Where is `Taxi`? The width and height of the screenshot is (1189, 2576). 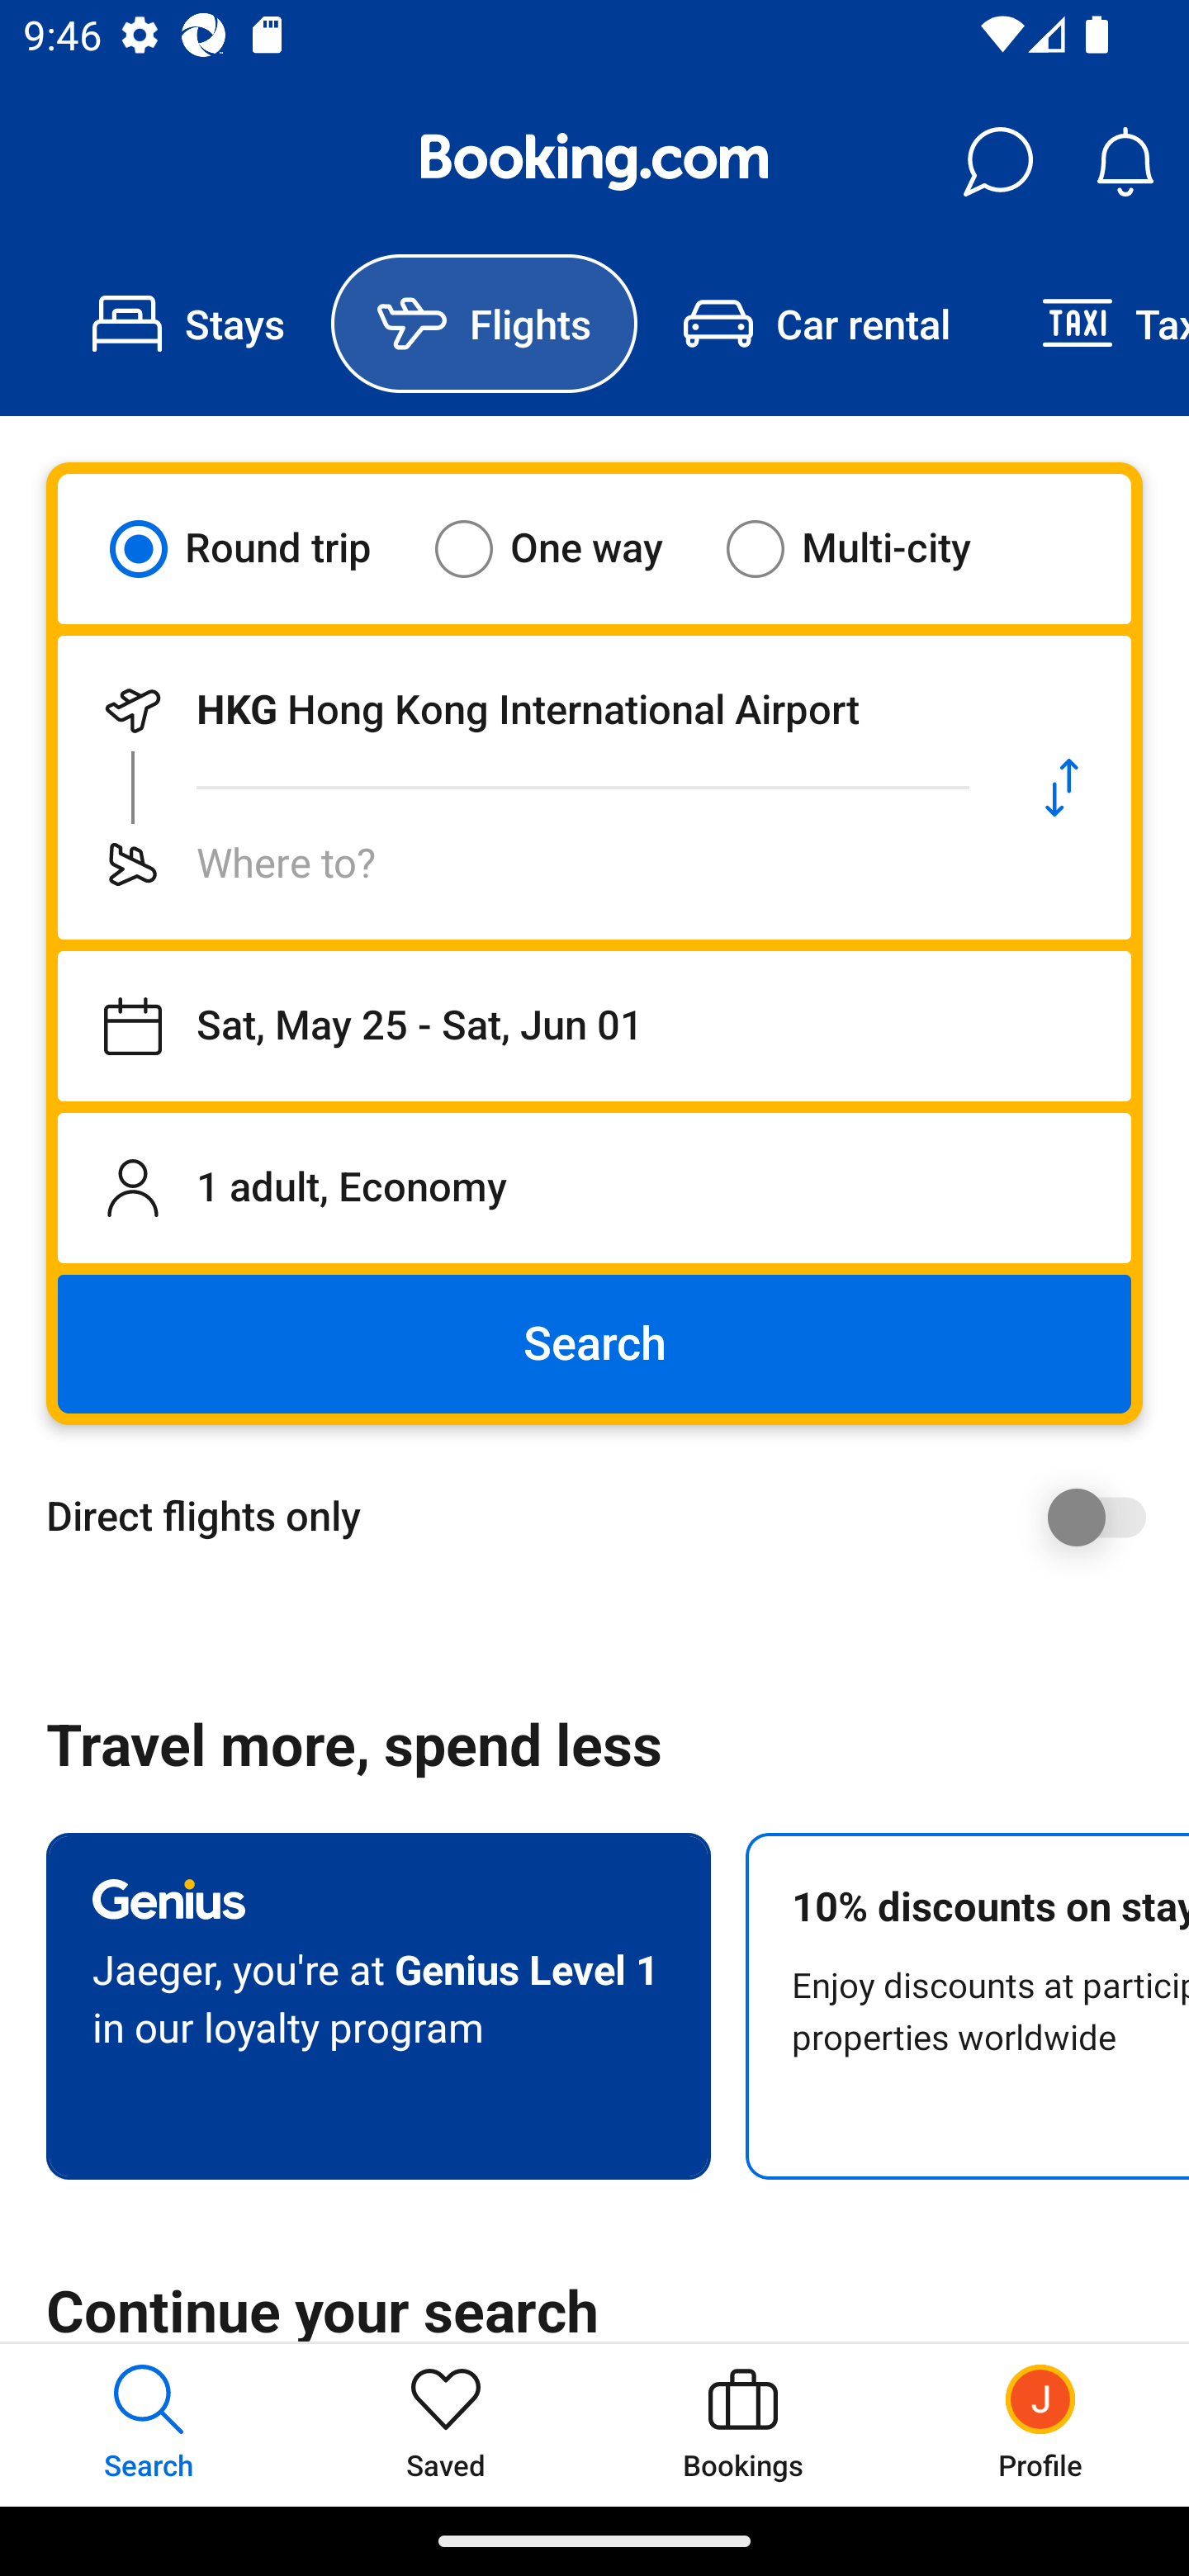
Taxi is located at coordinates (1092, 324).